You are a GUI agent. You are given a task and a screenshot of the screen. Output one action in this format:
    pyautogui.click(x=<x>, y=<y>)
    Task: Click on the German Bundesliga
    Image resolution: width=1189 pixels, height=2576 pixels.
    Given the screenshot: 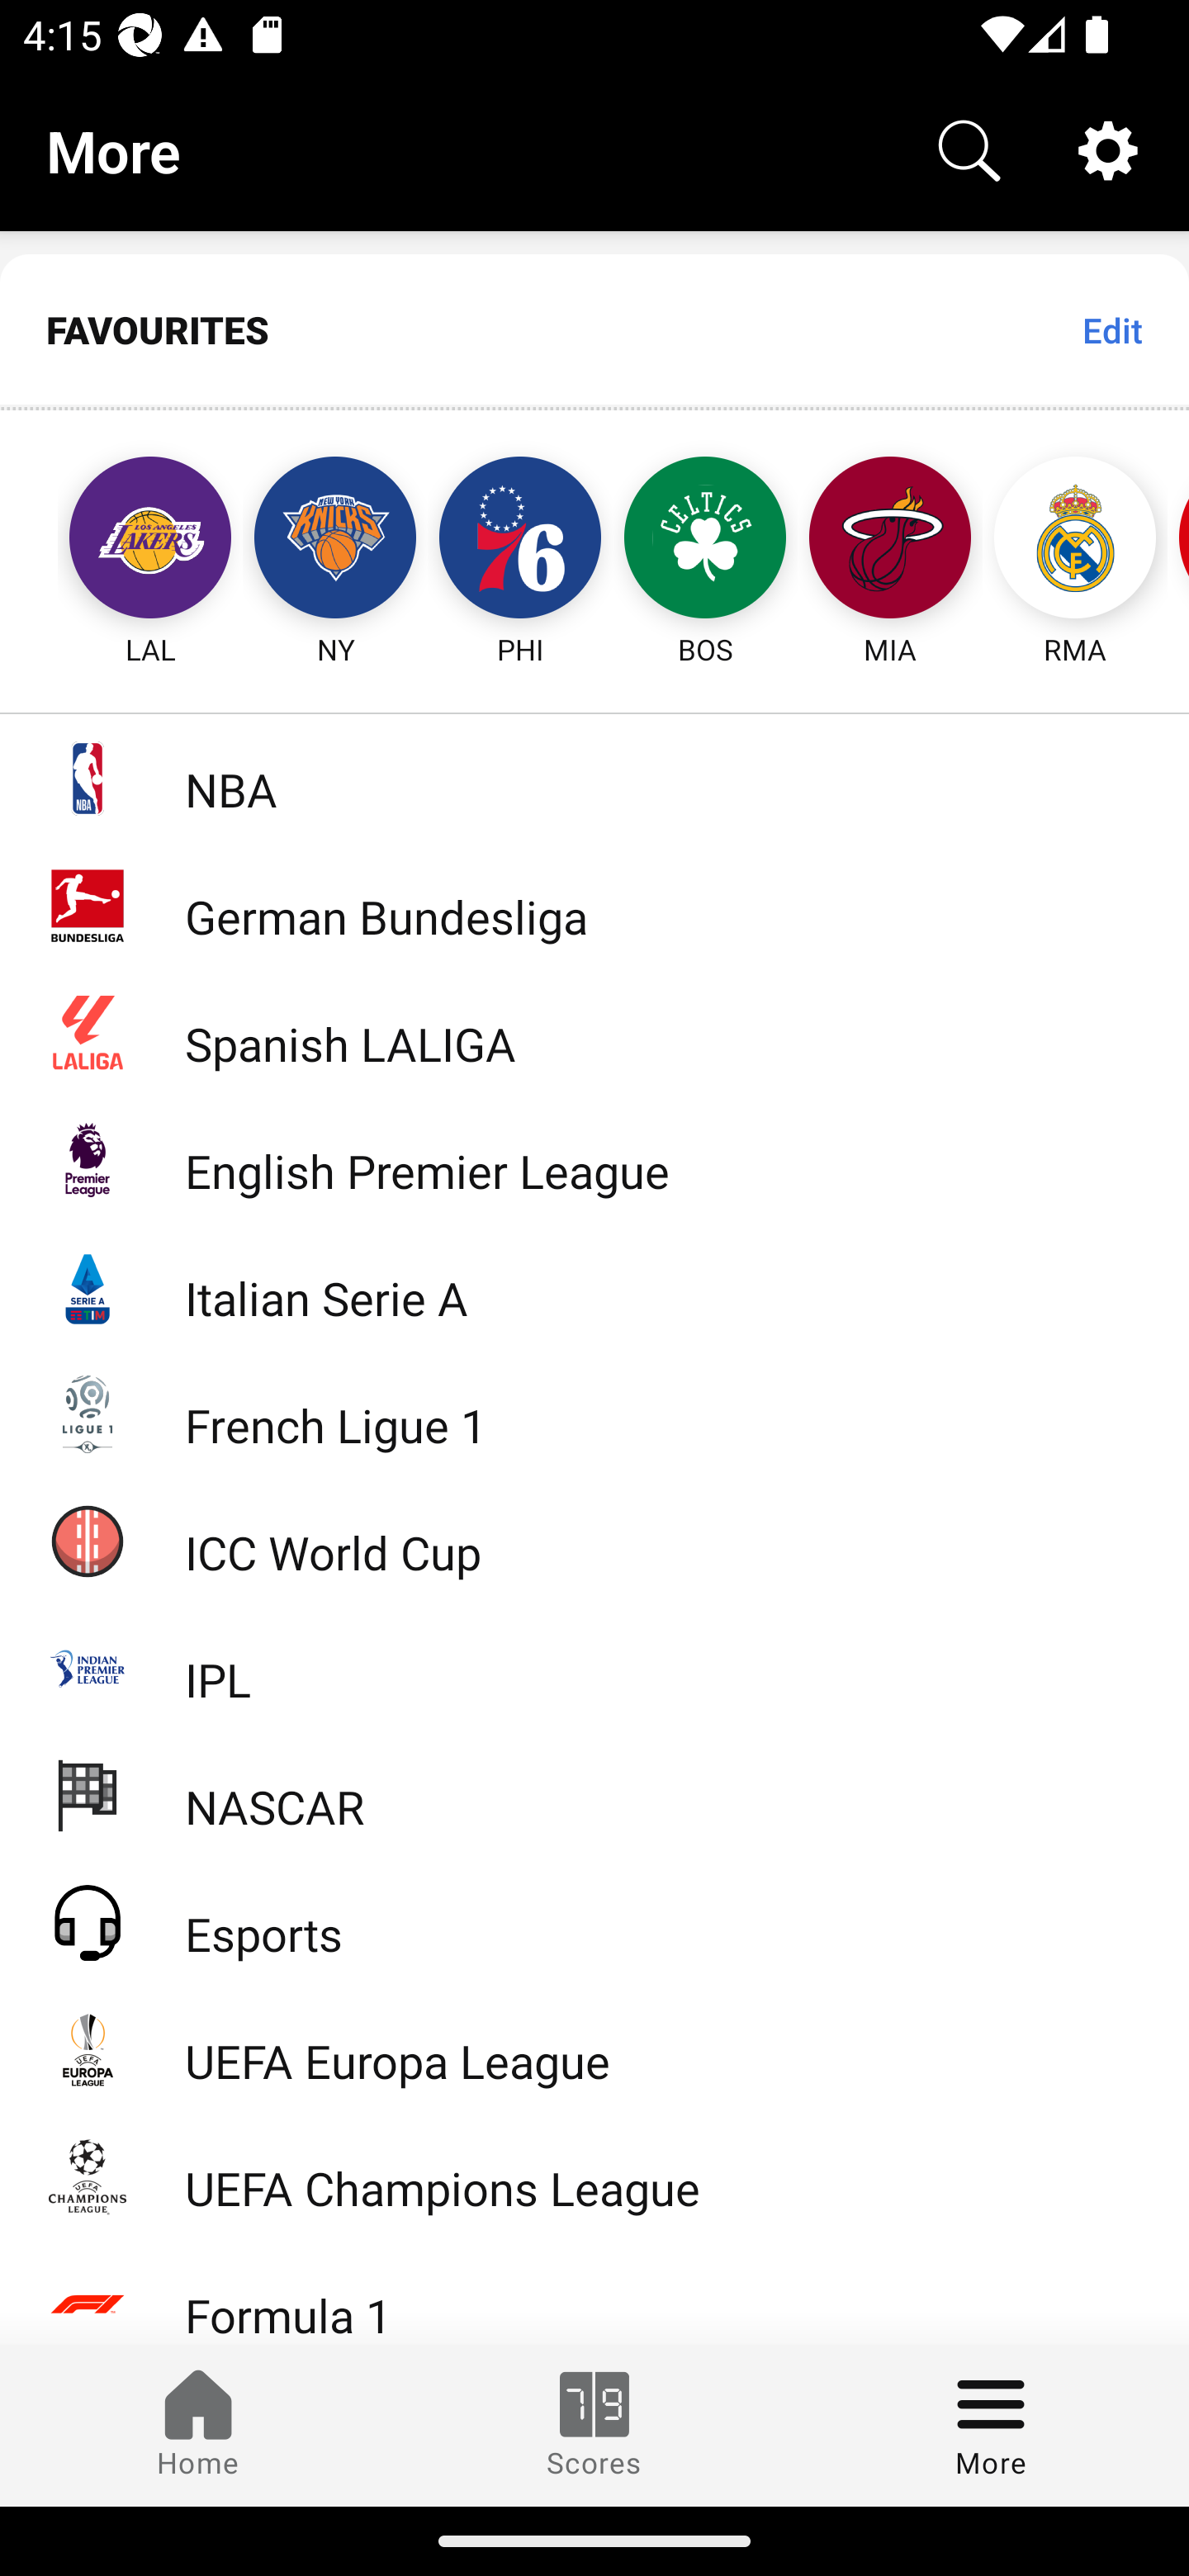 What is the action you would take?
    pyautogui.click(x=594, y=905)
    